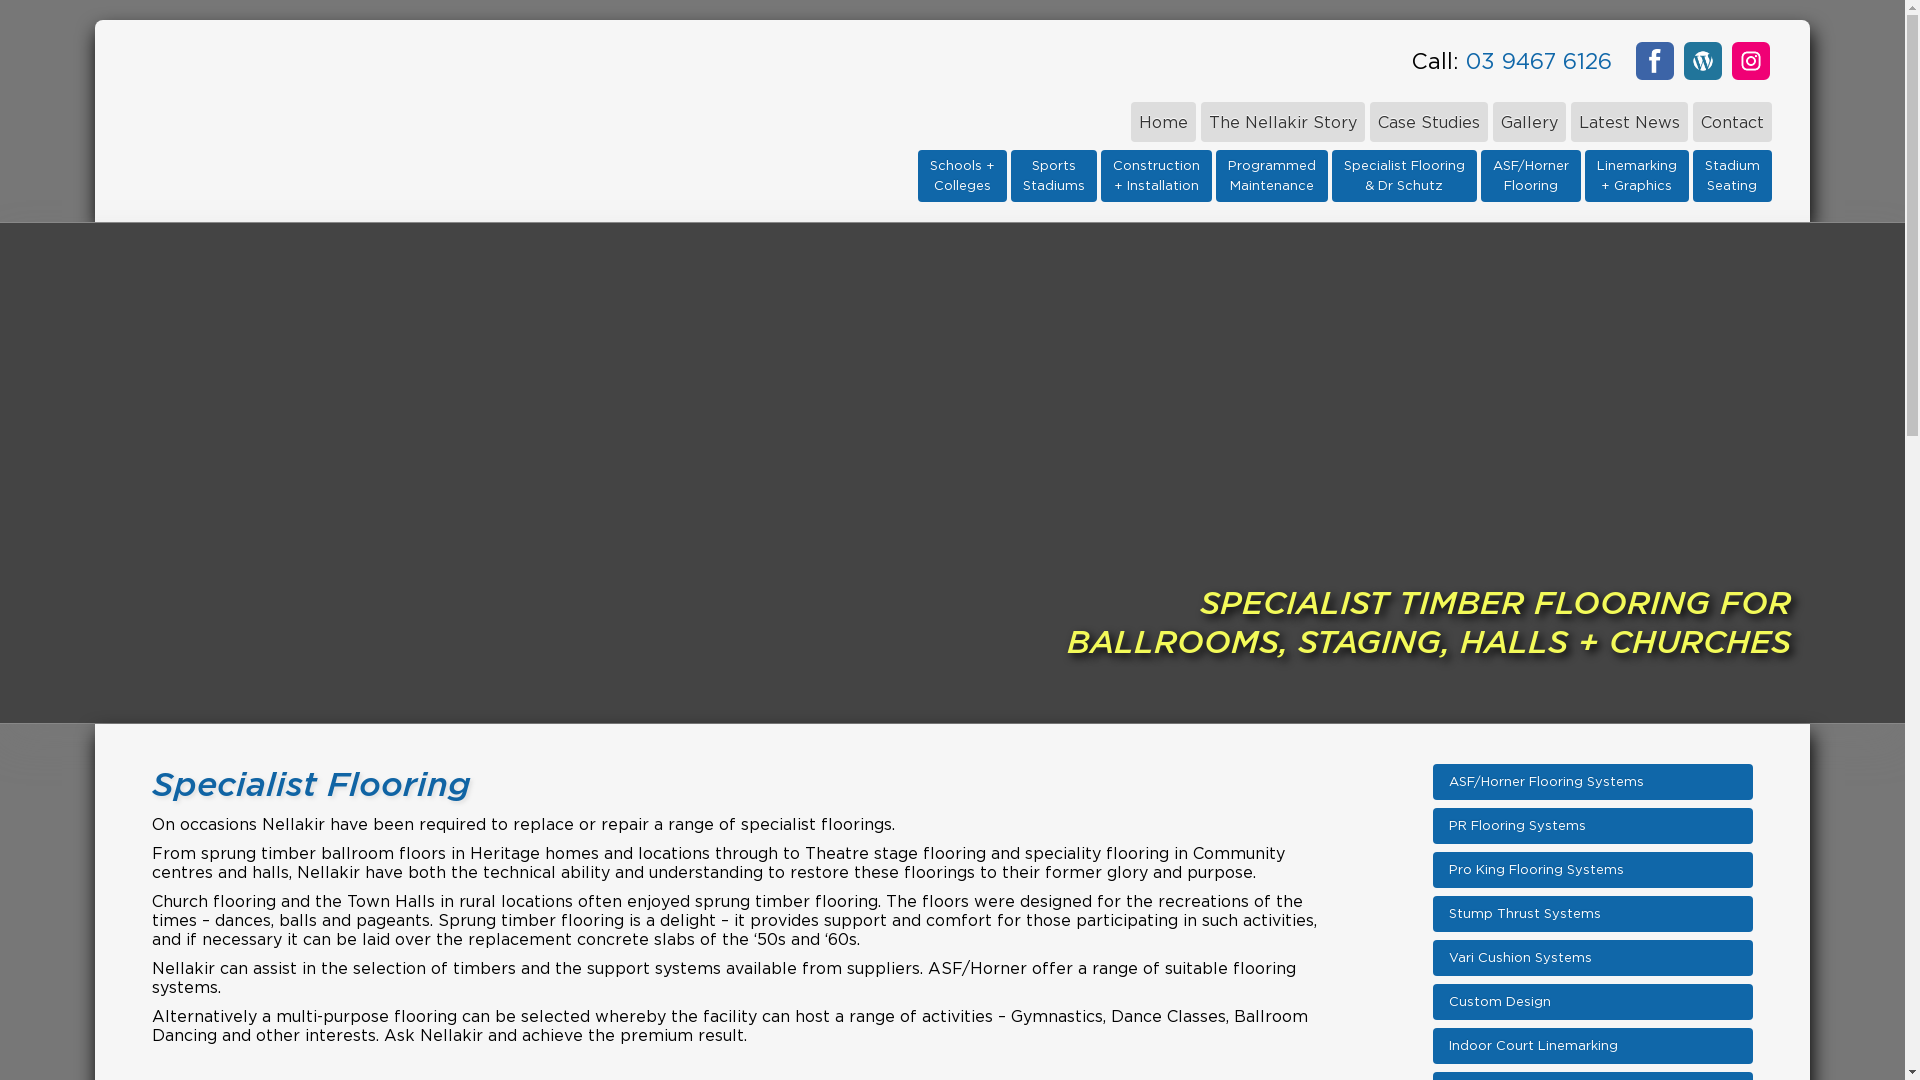  I want to click on Nellakir Sports Floors on Instagram, so click(1751, 61).